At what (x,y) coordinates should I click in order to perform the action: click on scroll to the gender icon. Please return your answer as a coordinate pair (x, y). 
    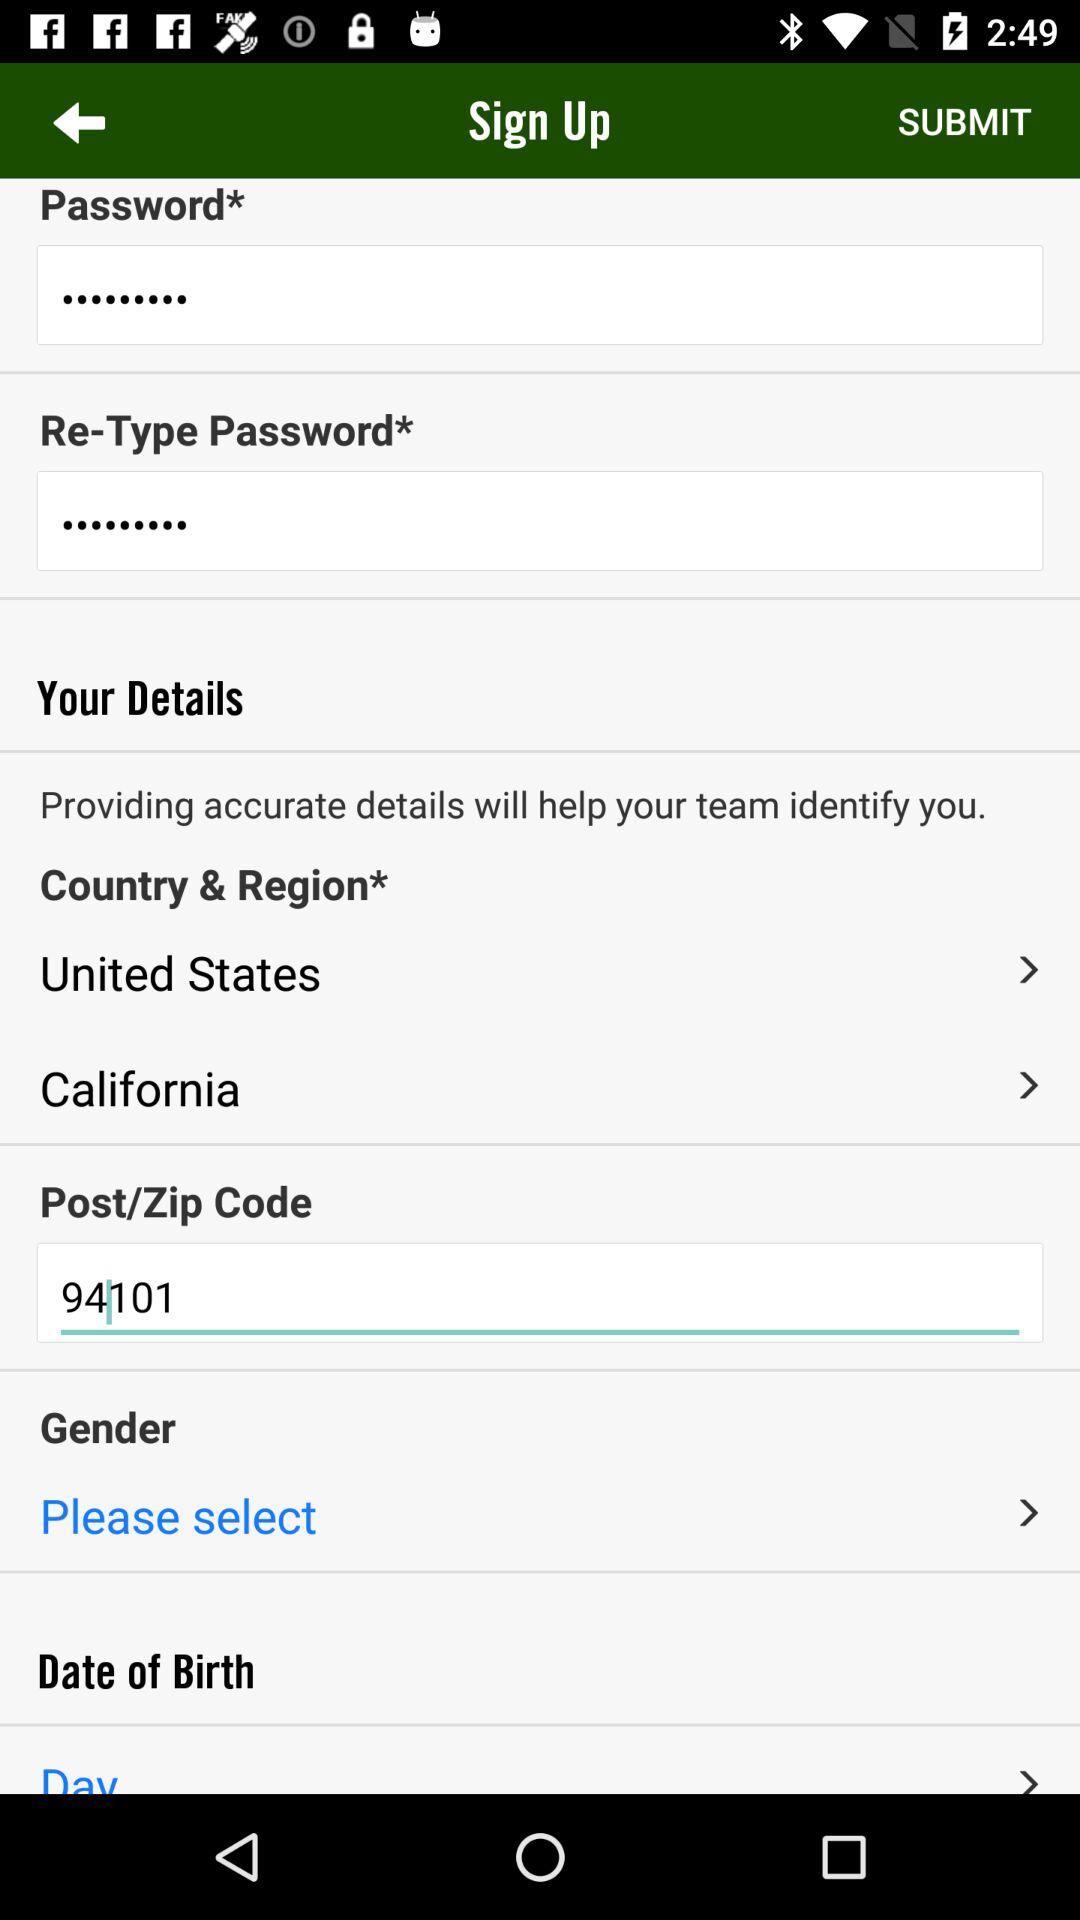
    Looking at the image, I should click on (540, 1426).